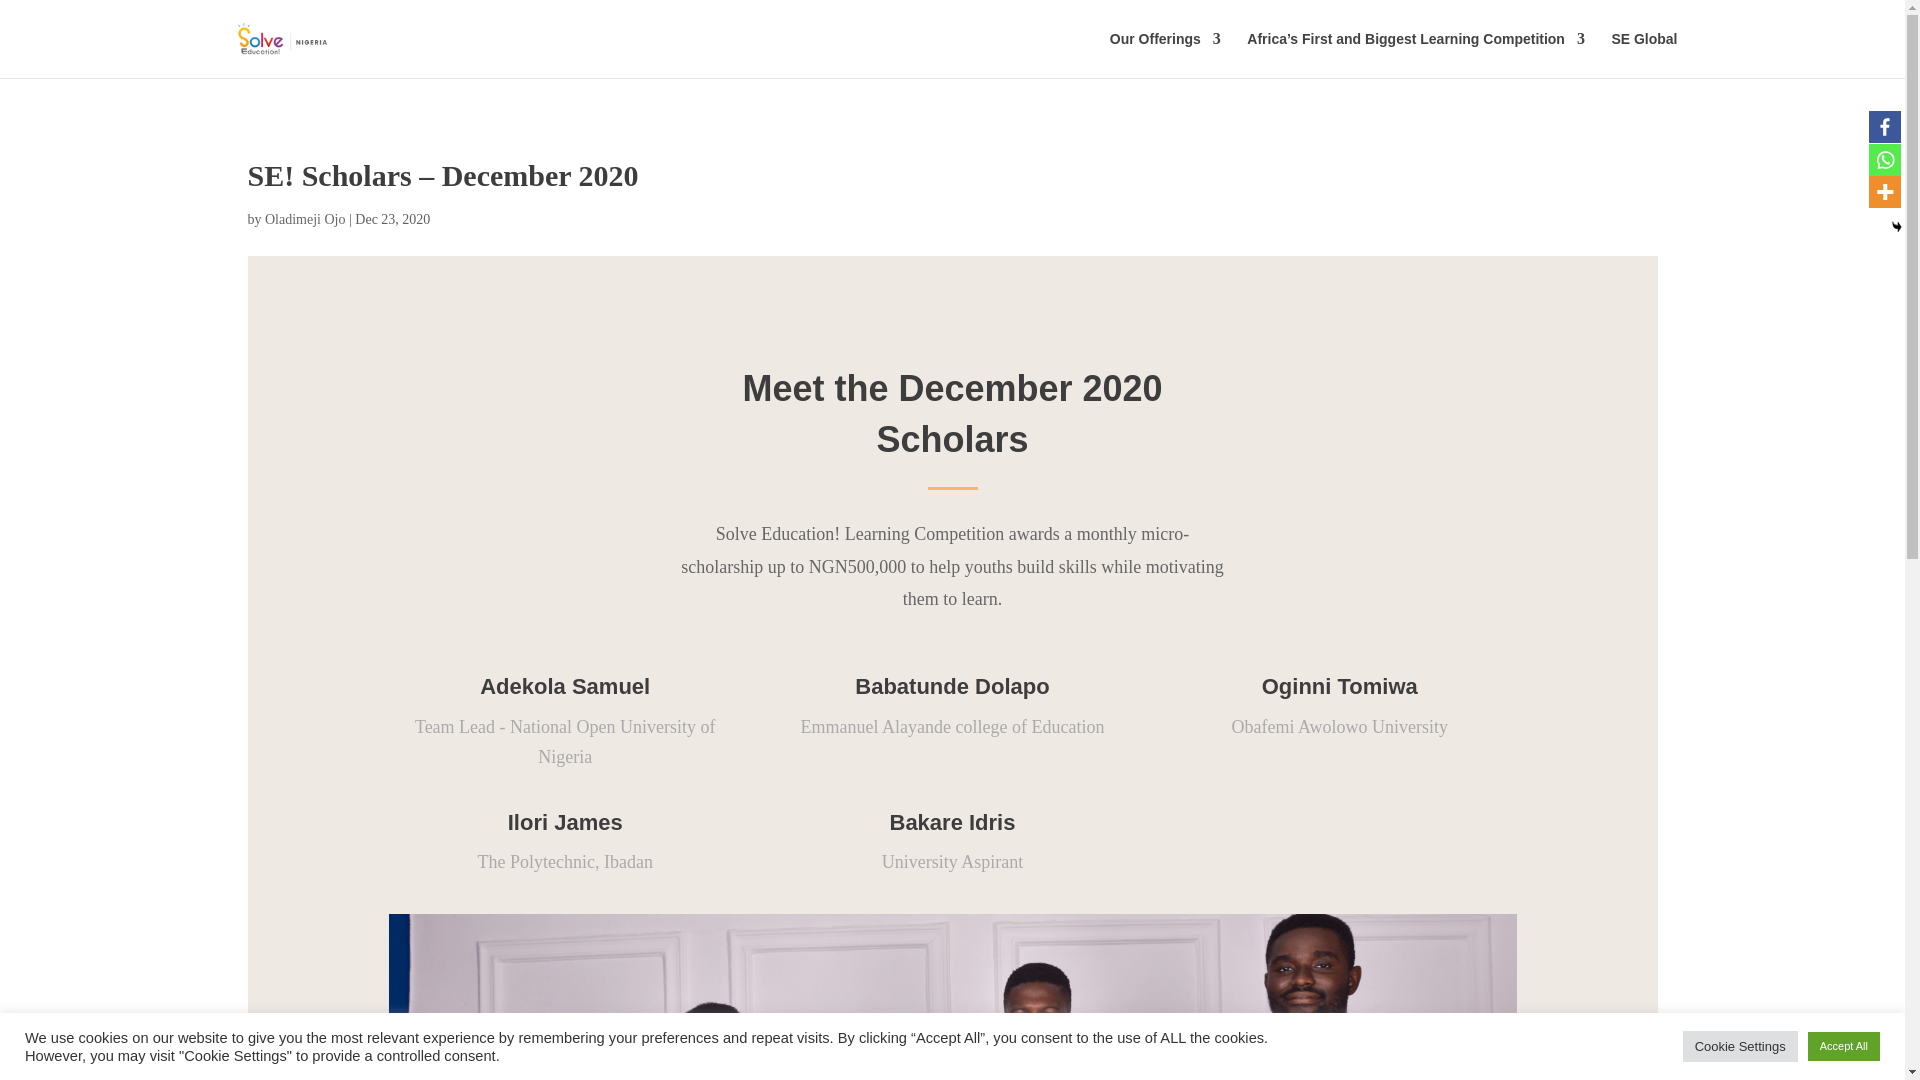  I want to click on Whatsapp, so click(1884, 160).